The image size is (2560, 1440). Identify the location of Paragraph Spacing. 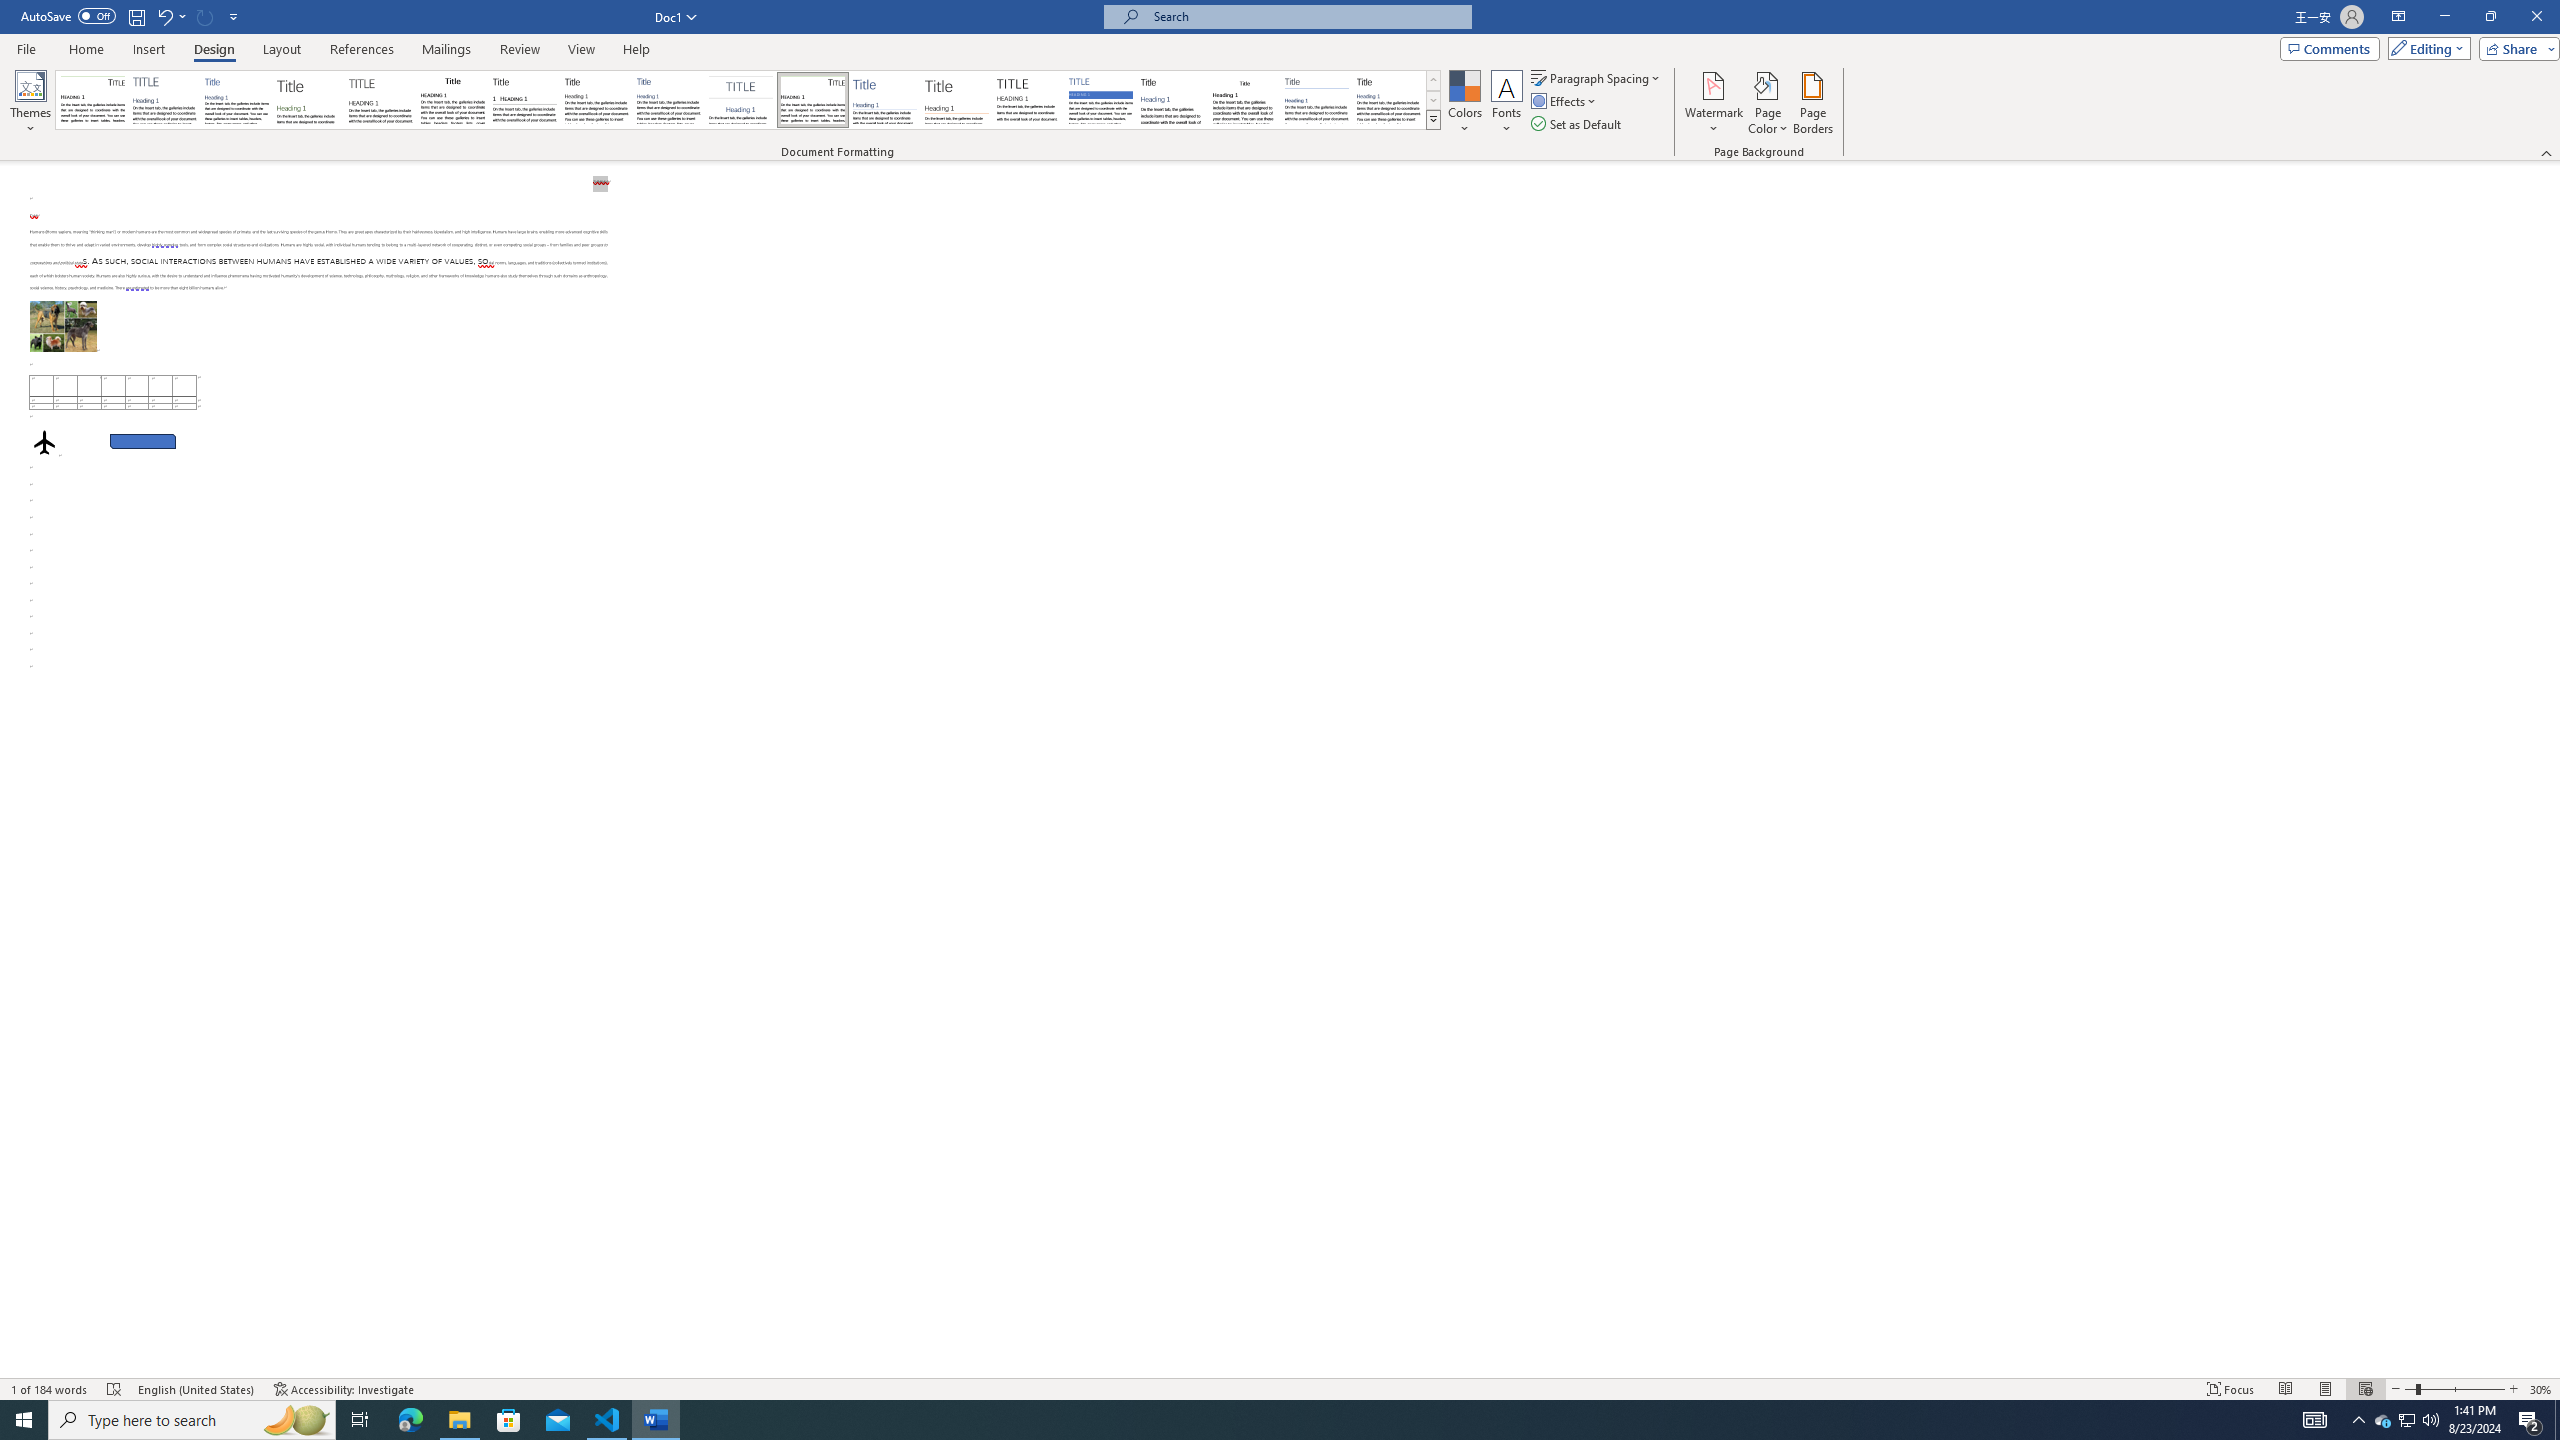
(1597, 78).